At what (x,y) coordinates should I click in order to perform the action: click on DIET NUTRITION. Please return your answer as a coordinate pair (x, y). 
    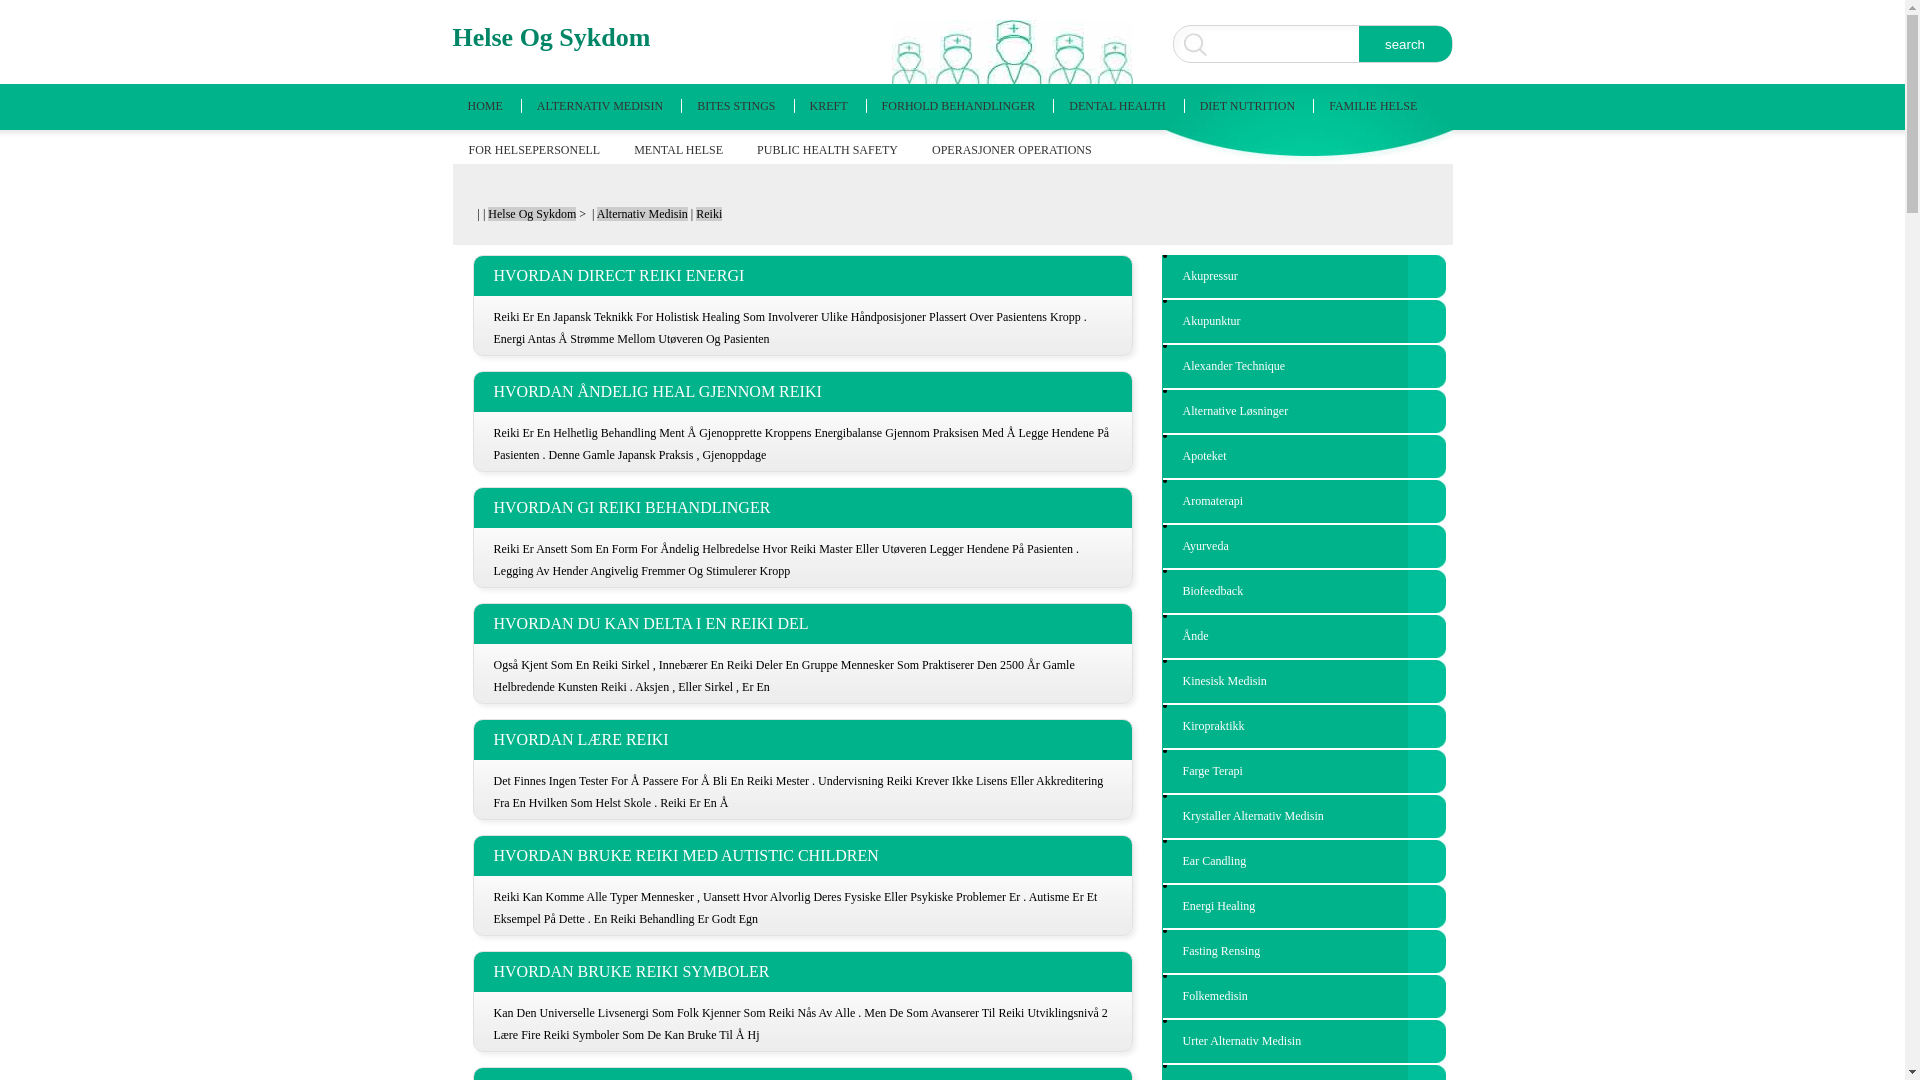
    Looking at the image, I should click on (1248, 106).